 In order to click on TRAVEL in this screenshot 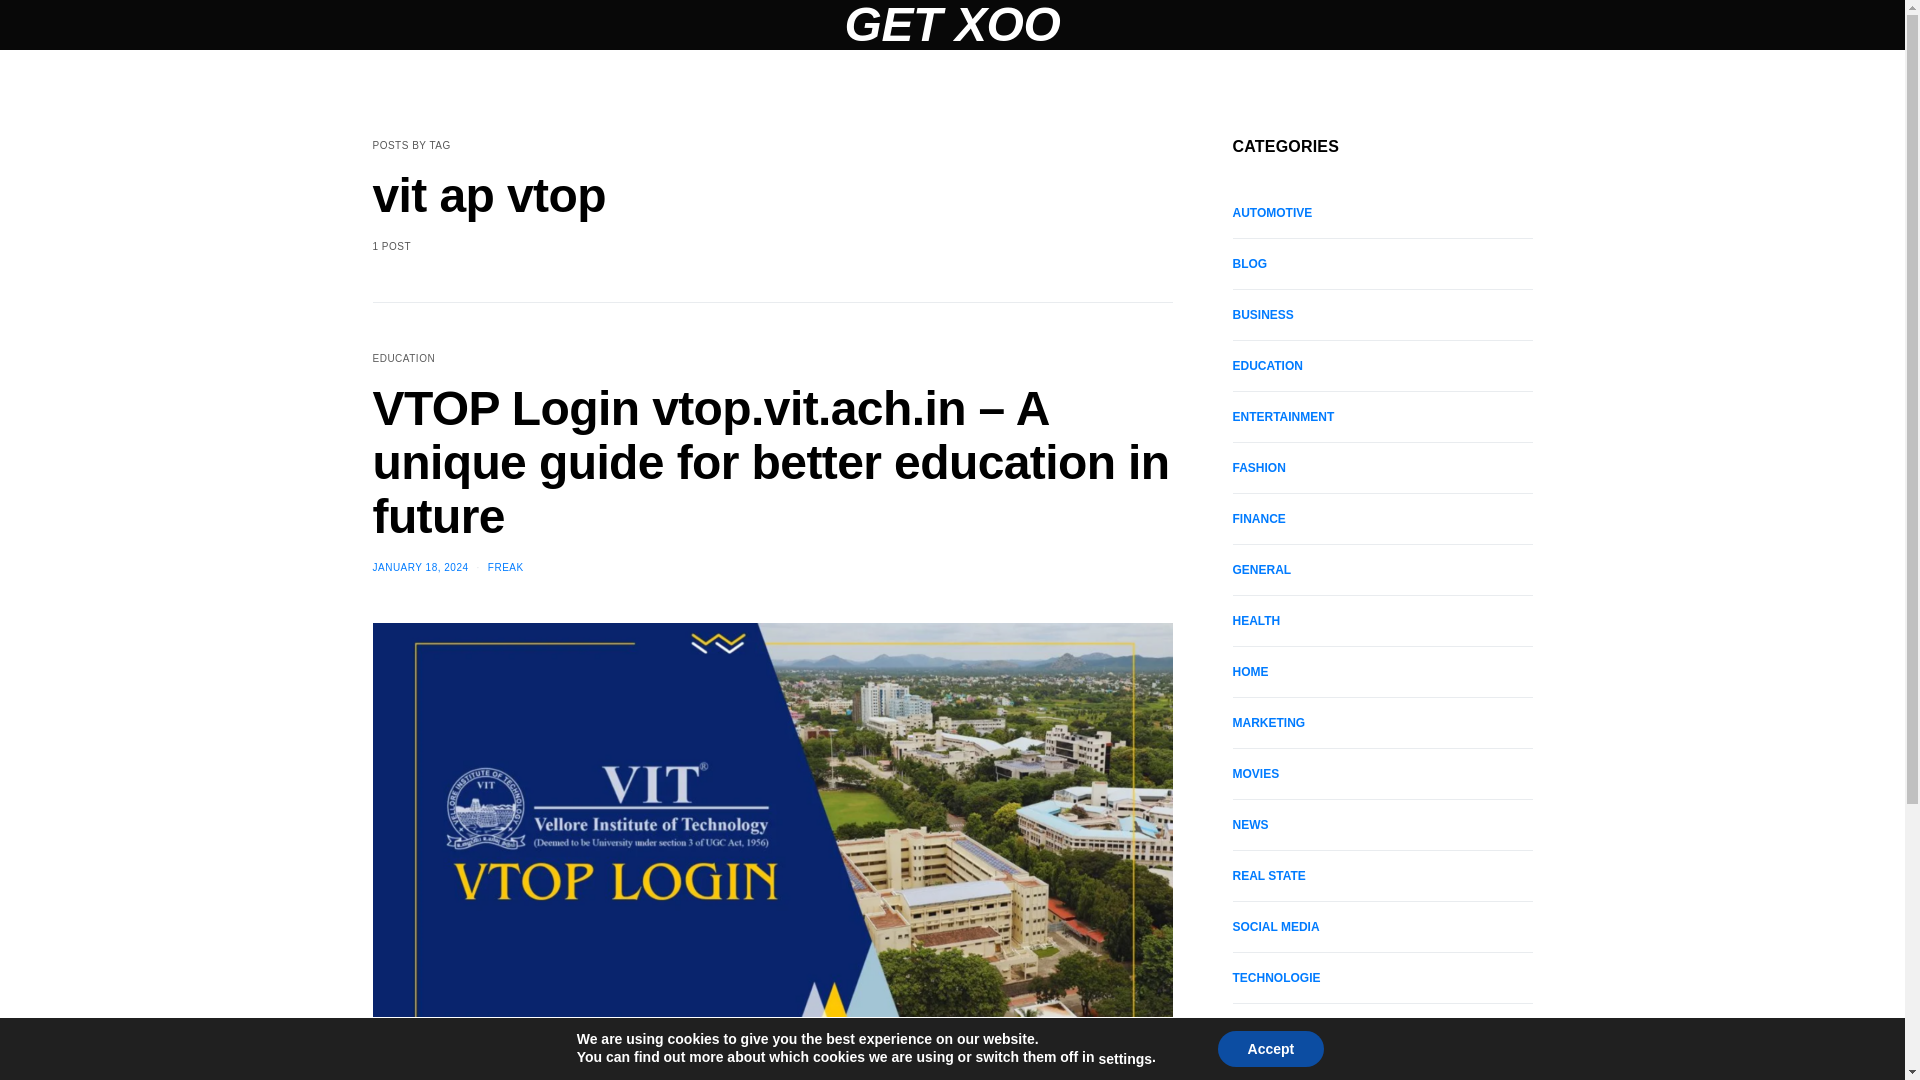, I will do `click(1200, 69)`.